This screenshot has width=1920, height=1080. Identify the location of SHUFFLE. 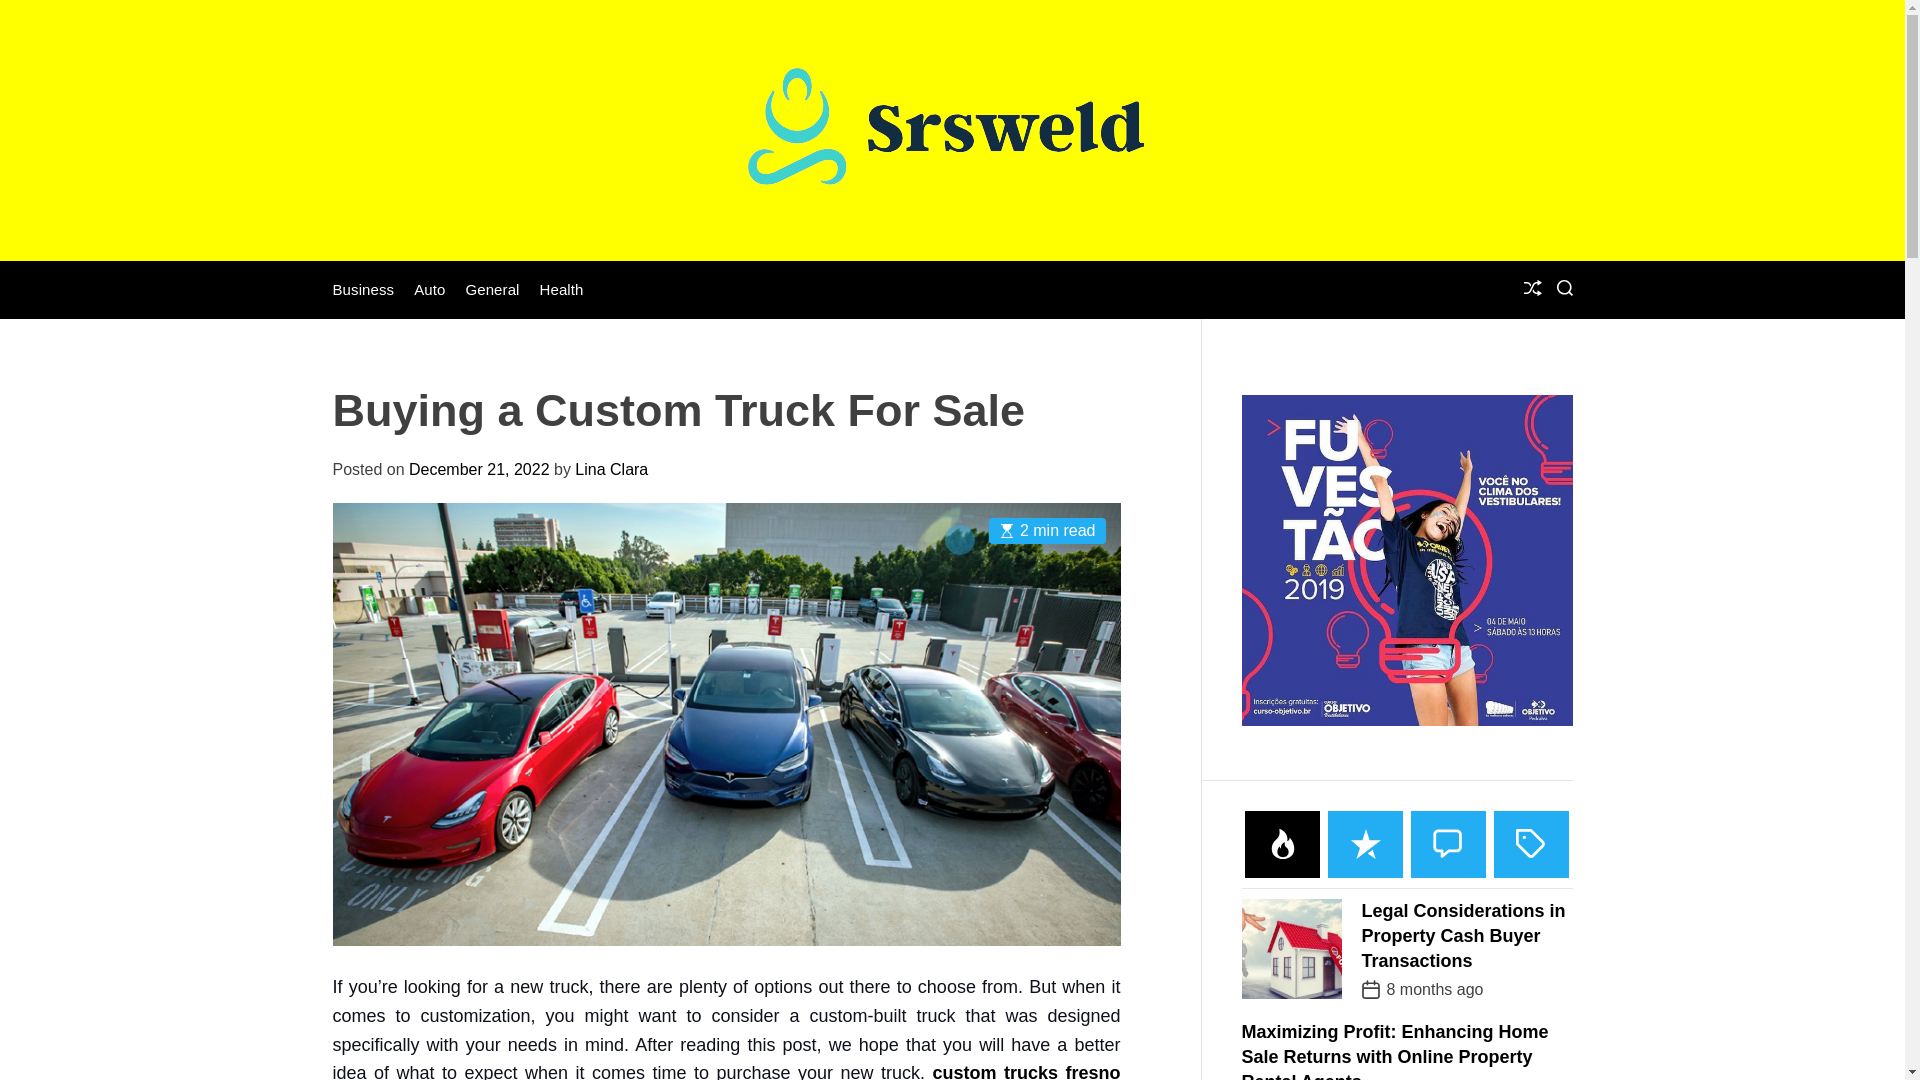
(1532, 290).